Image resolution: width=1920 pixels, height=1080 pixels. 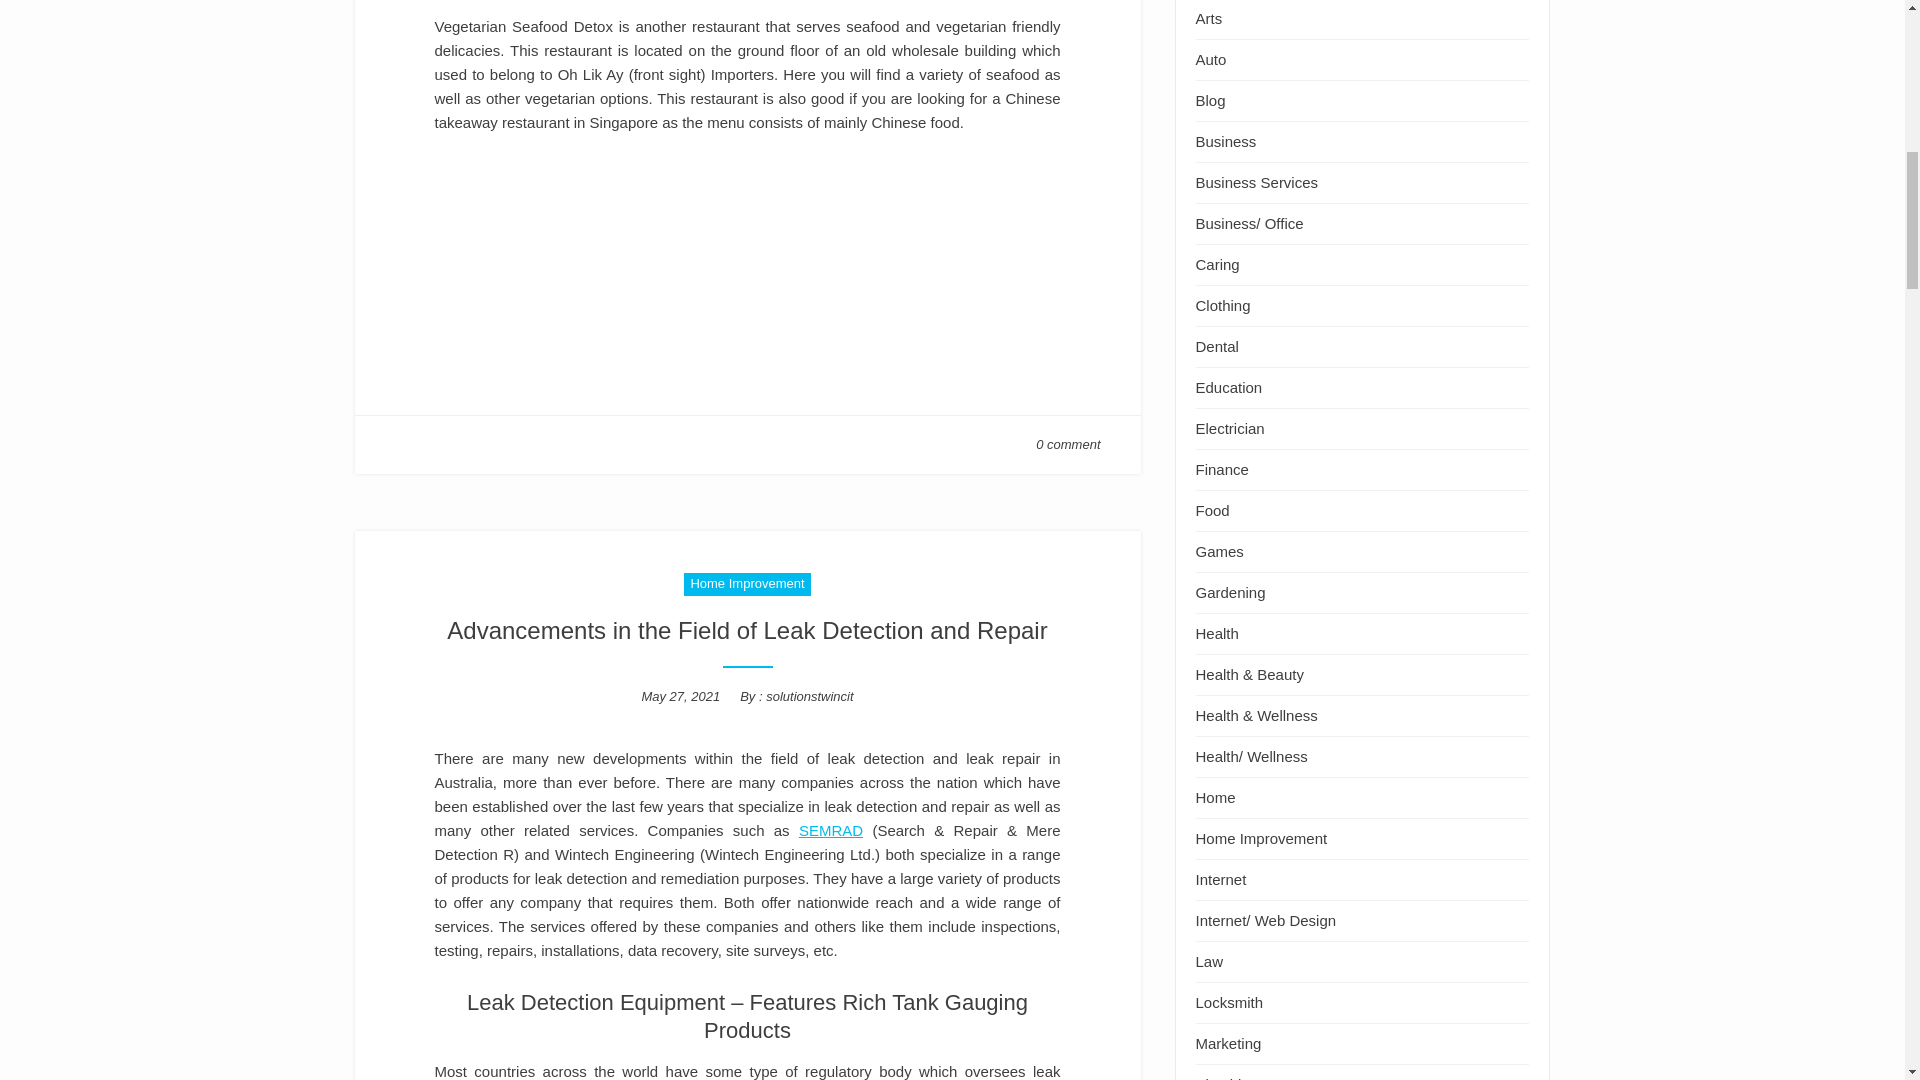 What do you see at coordinates (746, 584) in the screenshot?
I see `Home Improvement` at bounding box center [746, 584].